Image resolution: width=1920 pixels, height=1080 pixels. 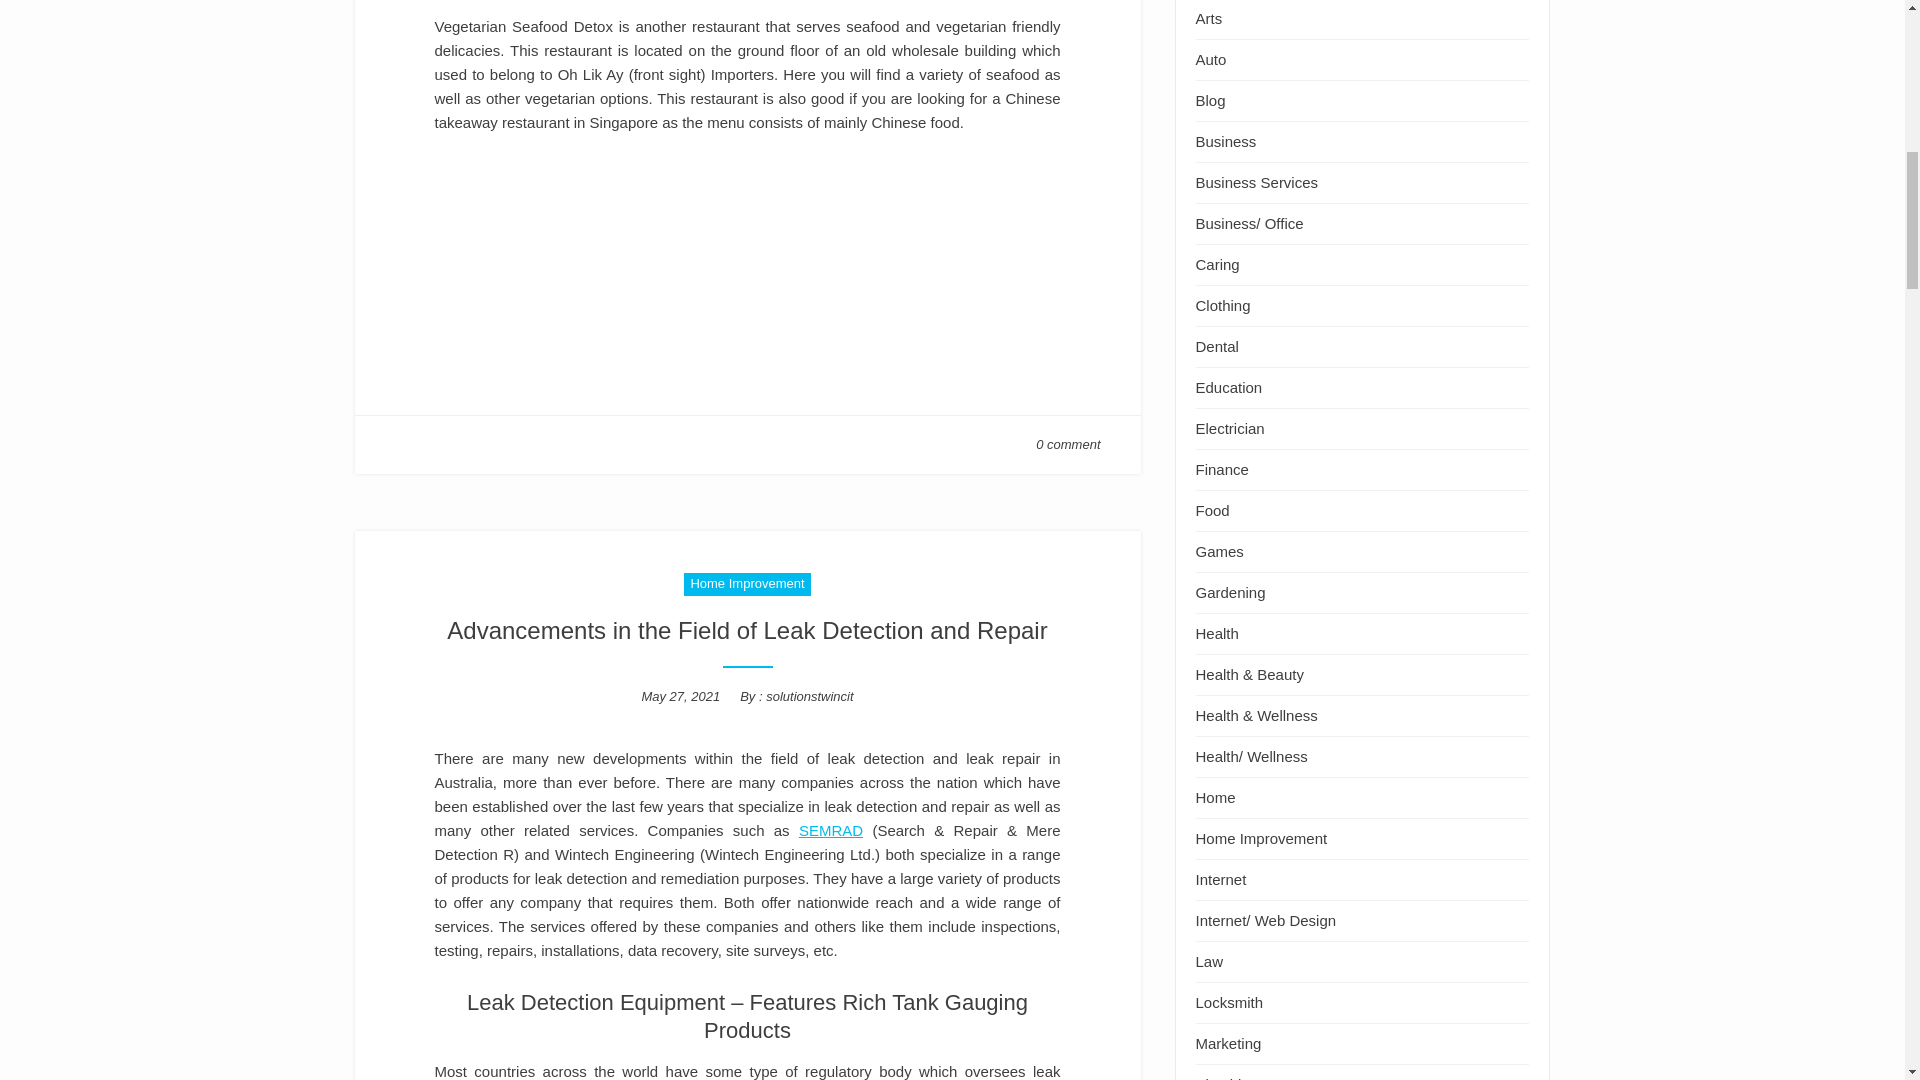 What do you see at coordinates (746, 584) in the screenshot?
I see `Home Improvement` at bounding box center [746, 584].